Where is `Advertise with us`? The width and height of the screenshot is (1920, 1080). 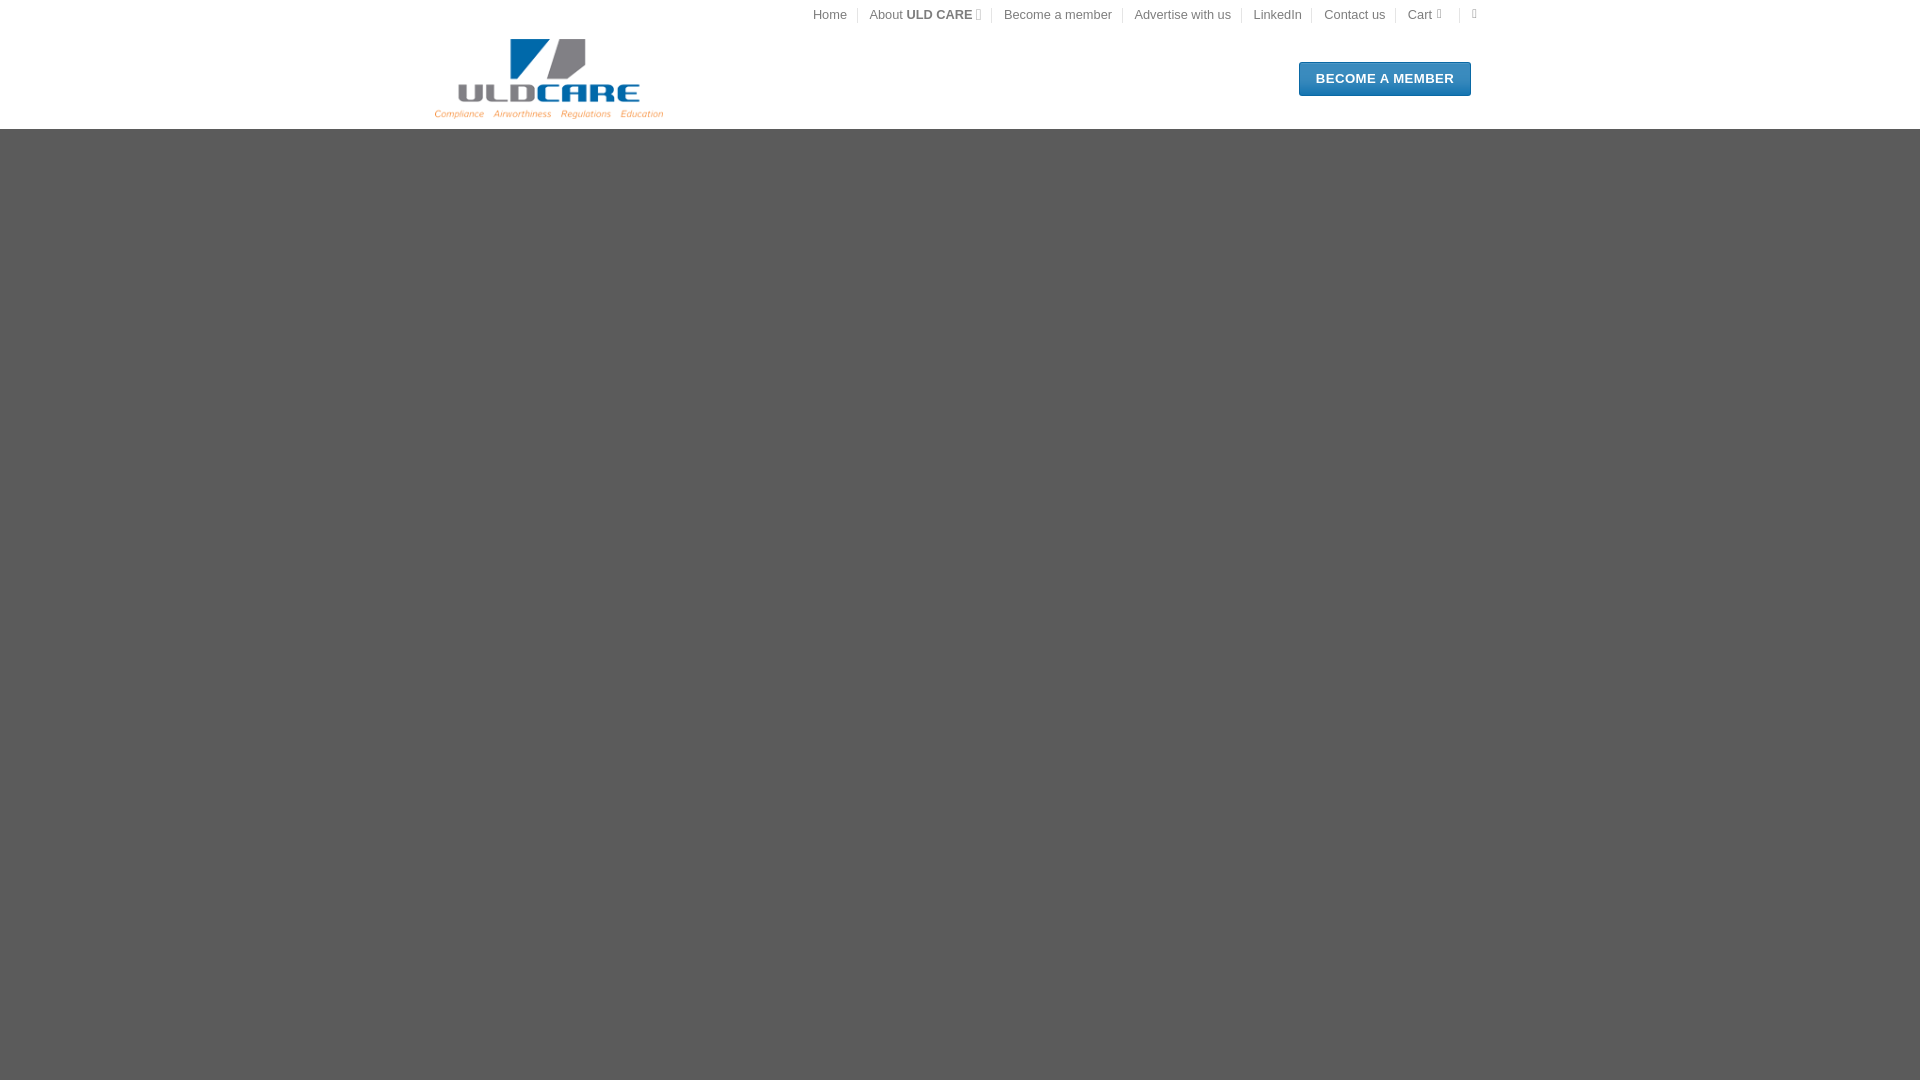 Advertise with us is located at coordinates (1182, 15).